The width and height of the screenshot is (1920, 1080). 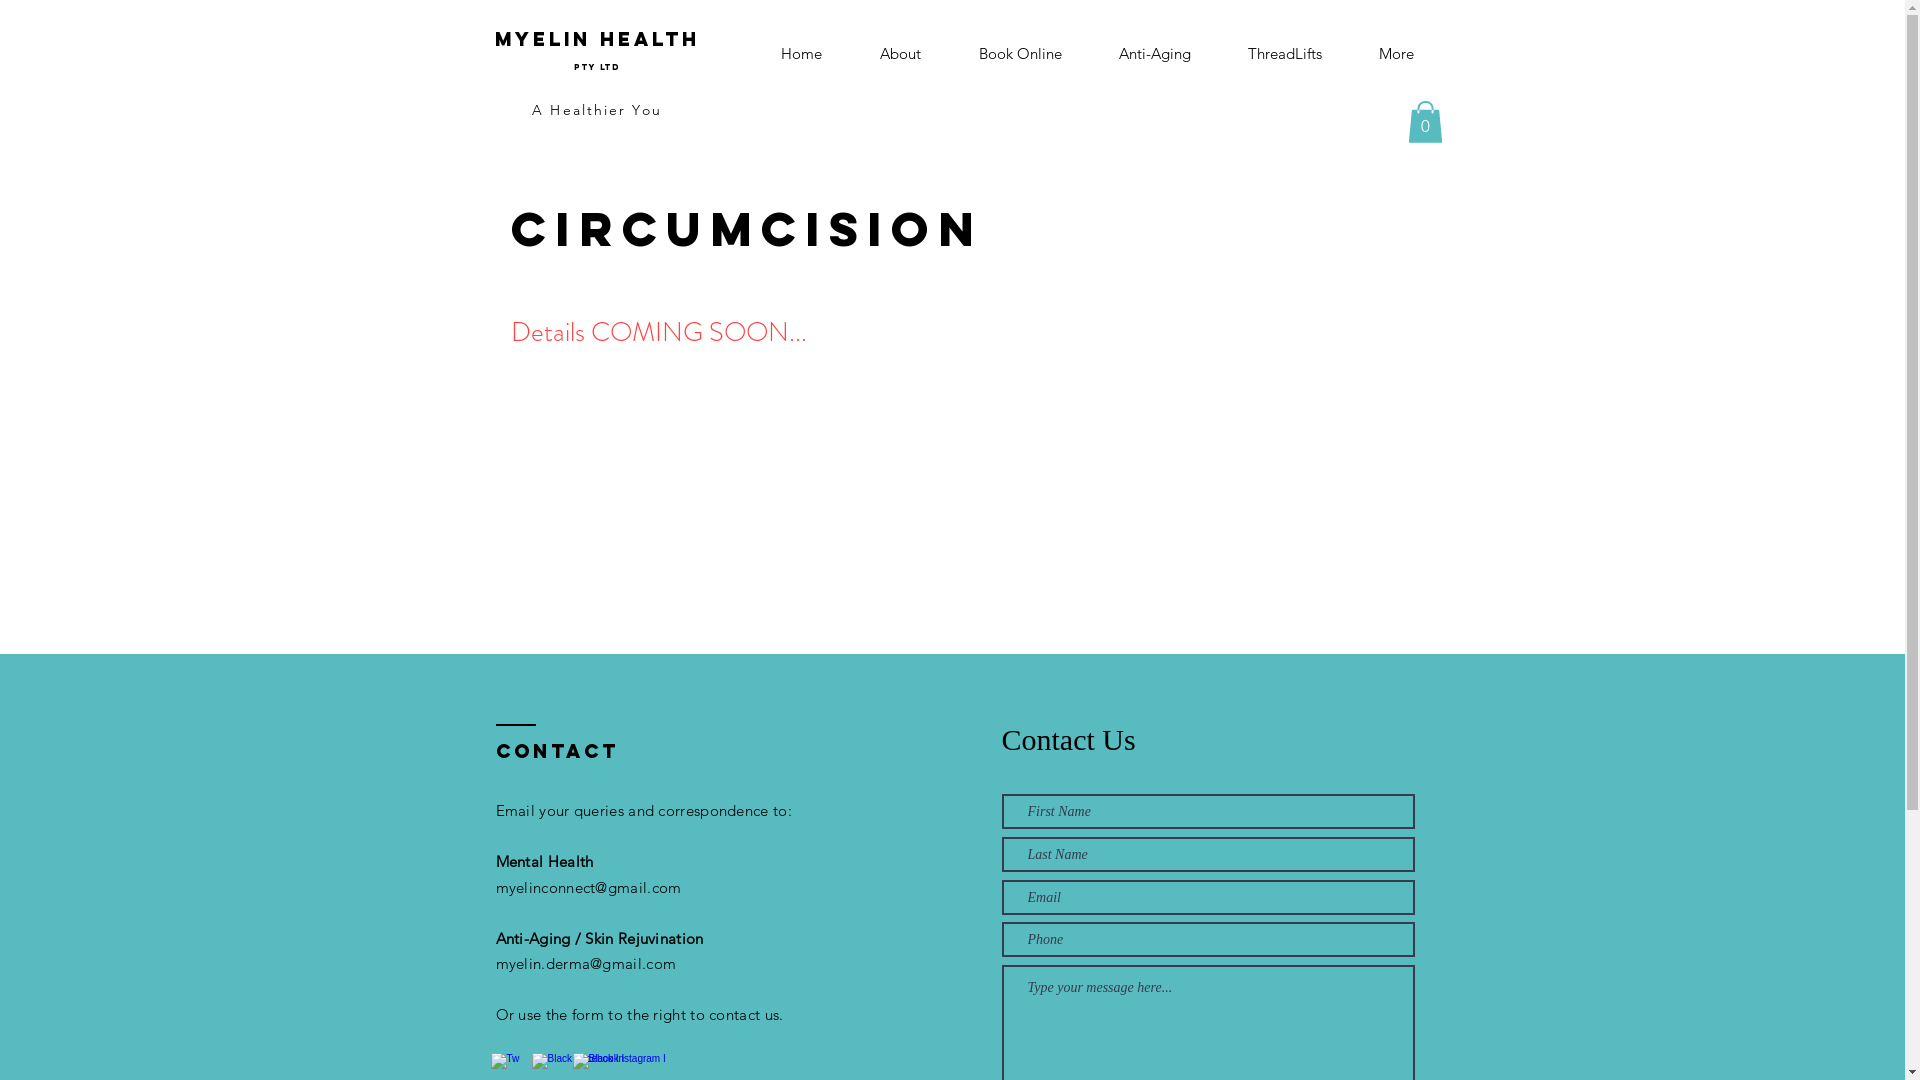 I want to click on About, so click(x=900, y=53).